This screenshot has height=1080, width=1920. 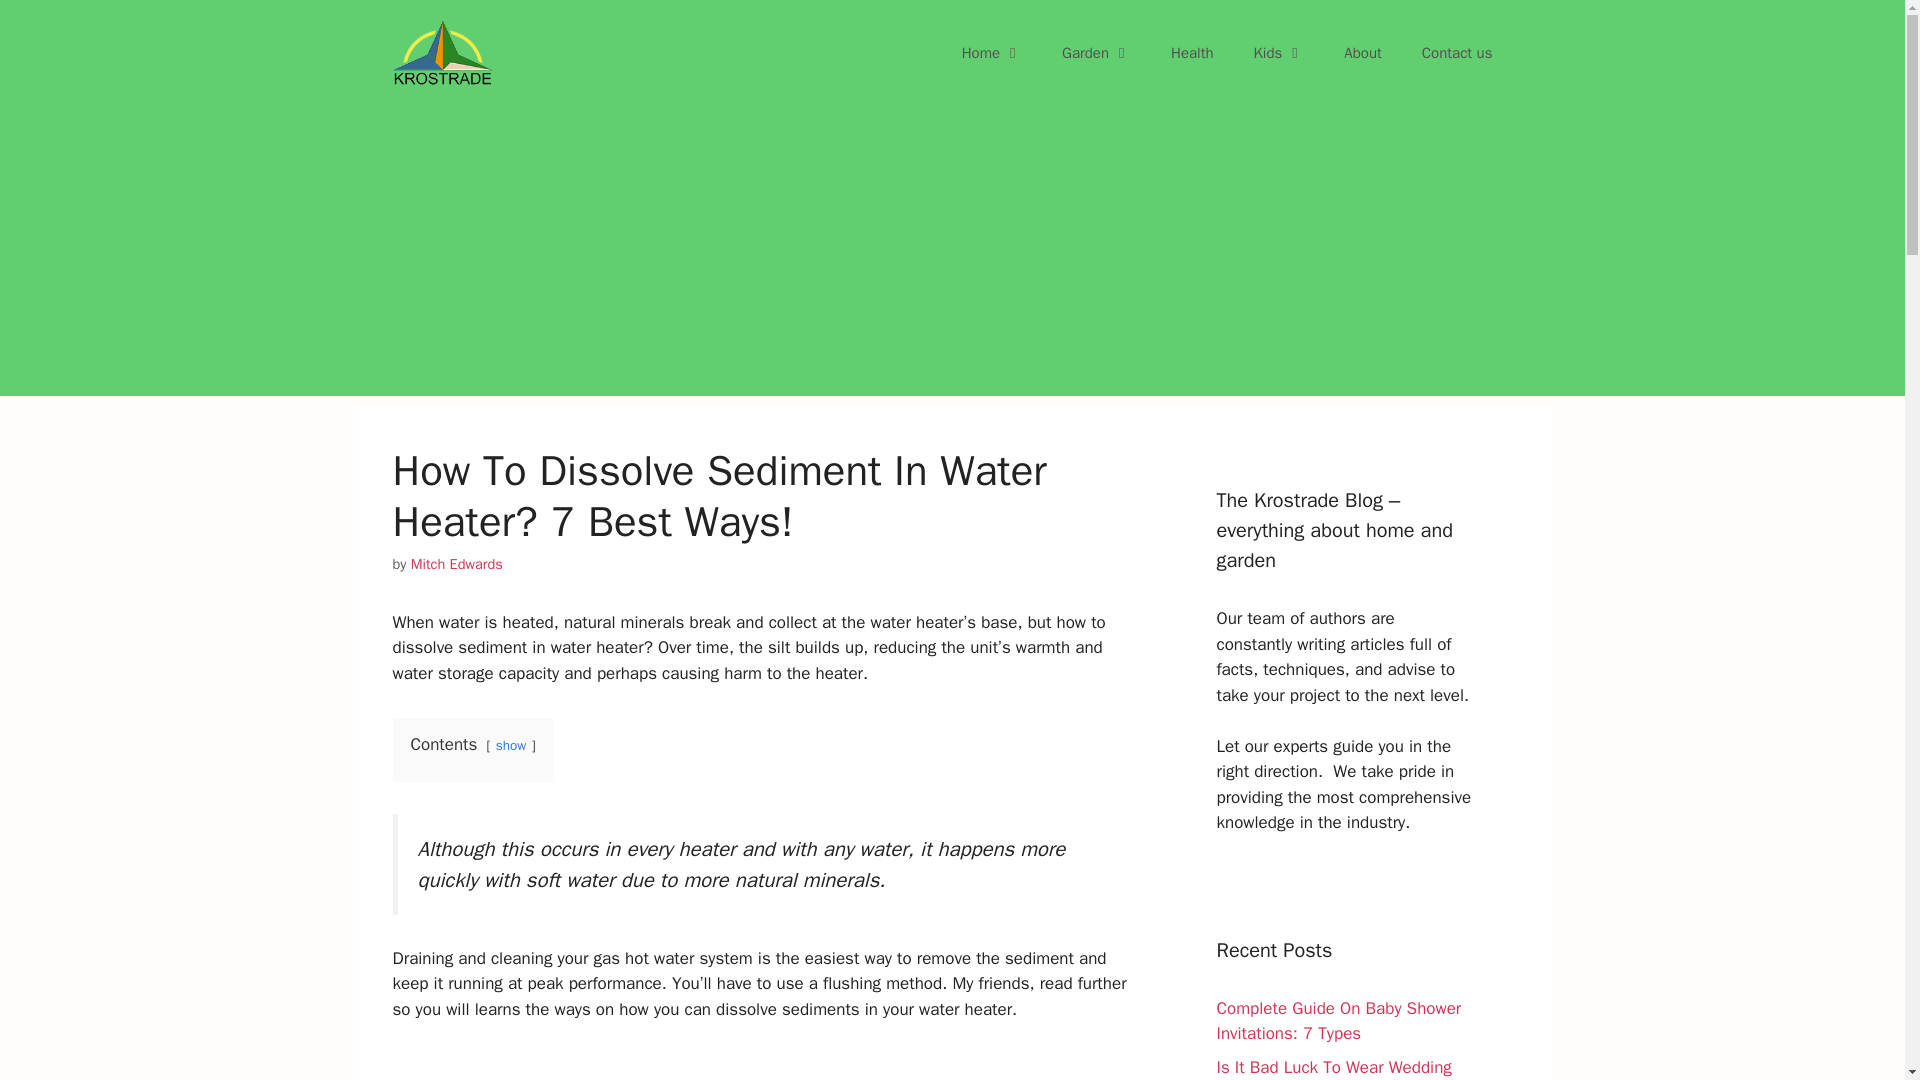 I want to click on Contact us, so click(x=1456, y=52).